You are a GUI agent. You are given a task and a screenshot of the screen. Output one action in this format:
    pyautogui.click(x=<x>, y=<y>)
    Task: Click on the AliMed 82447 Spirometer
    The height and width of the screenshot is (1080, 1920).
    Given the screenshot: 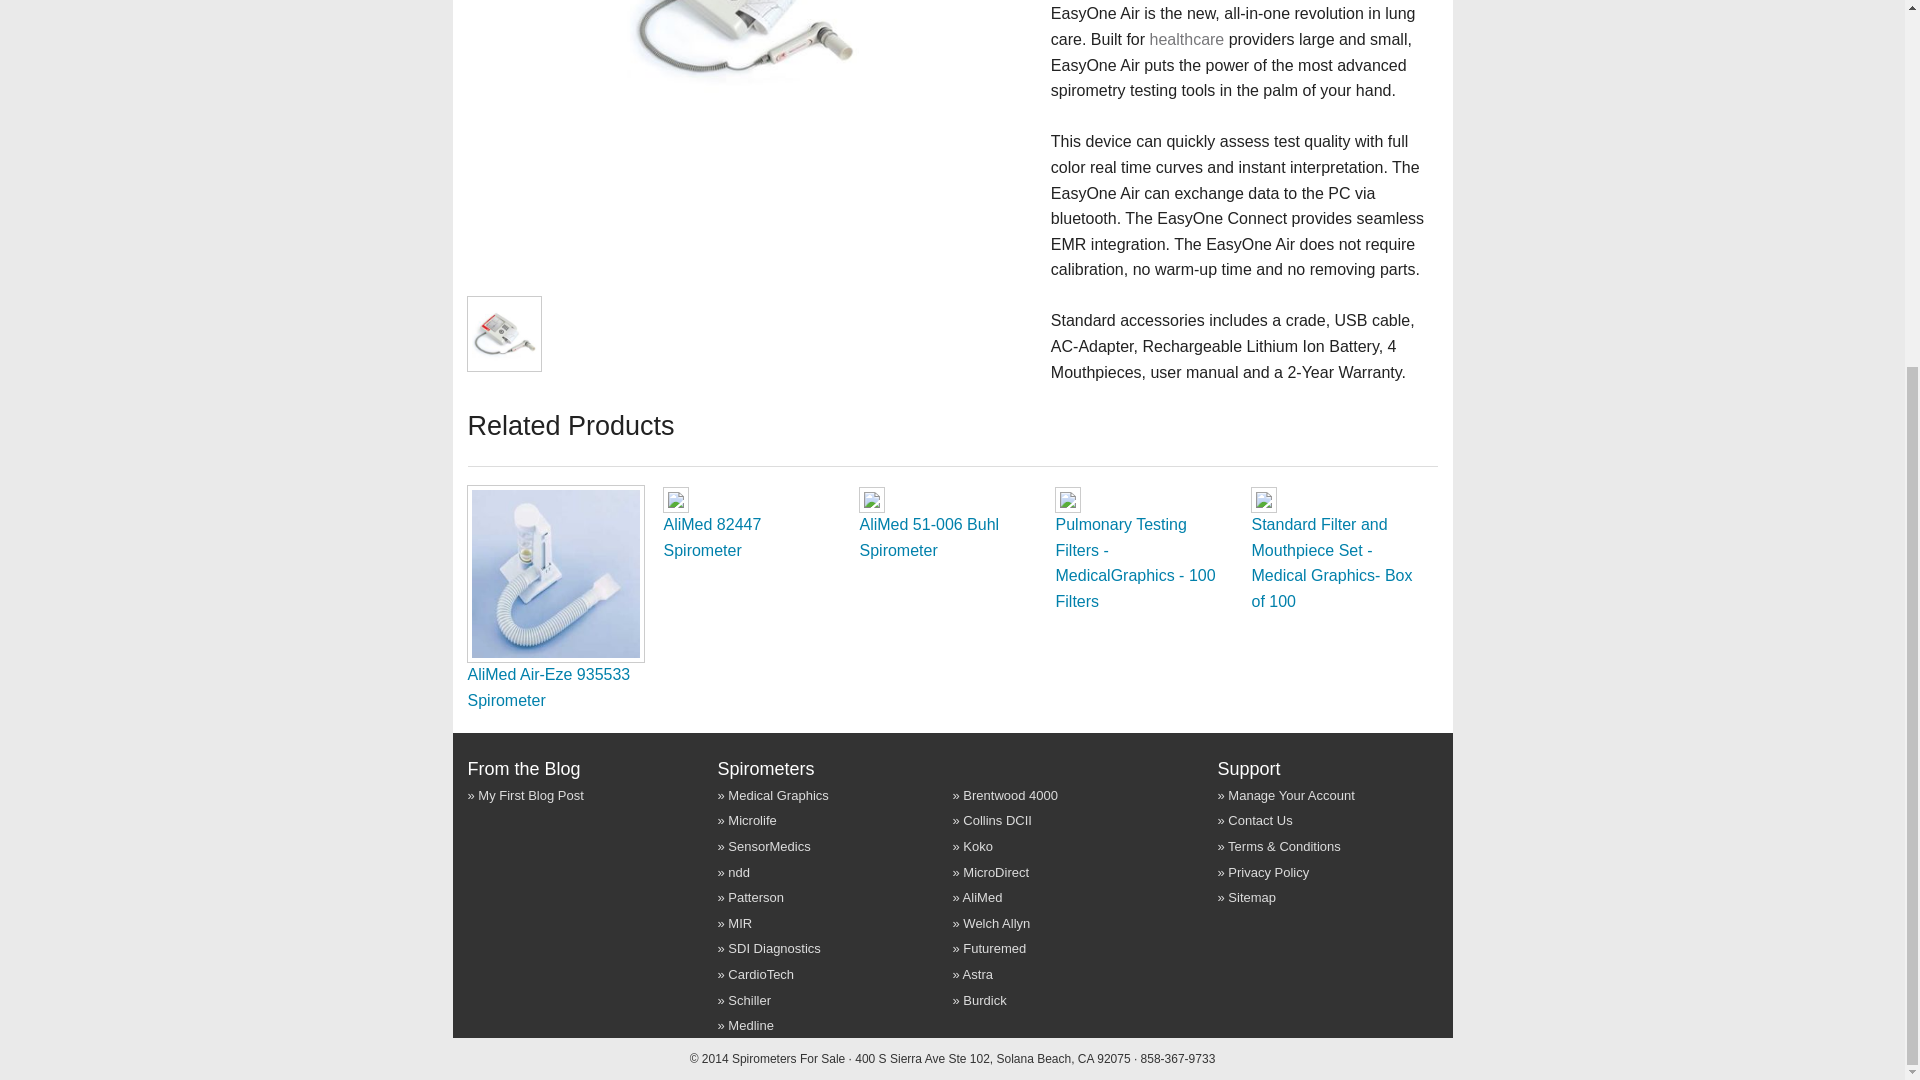 What is the action you would take?
    pyautogui.click(x=713, y=538)
    